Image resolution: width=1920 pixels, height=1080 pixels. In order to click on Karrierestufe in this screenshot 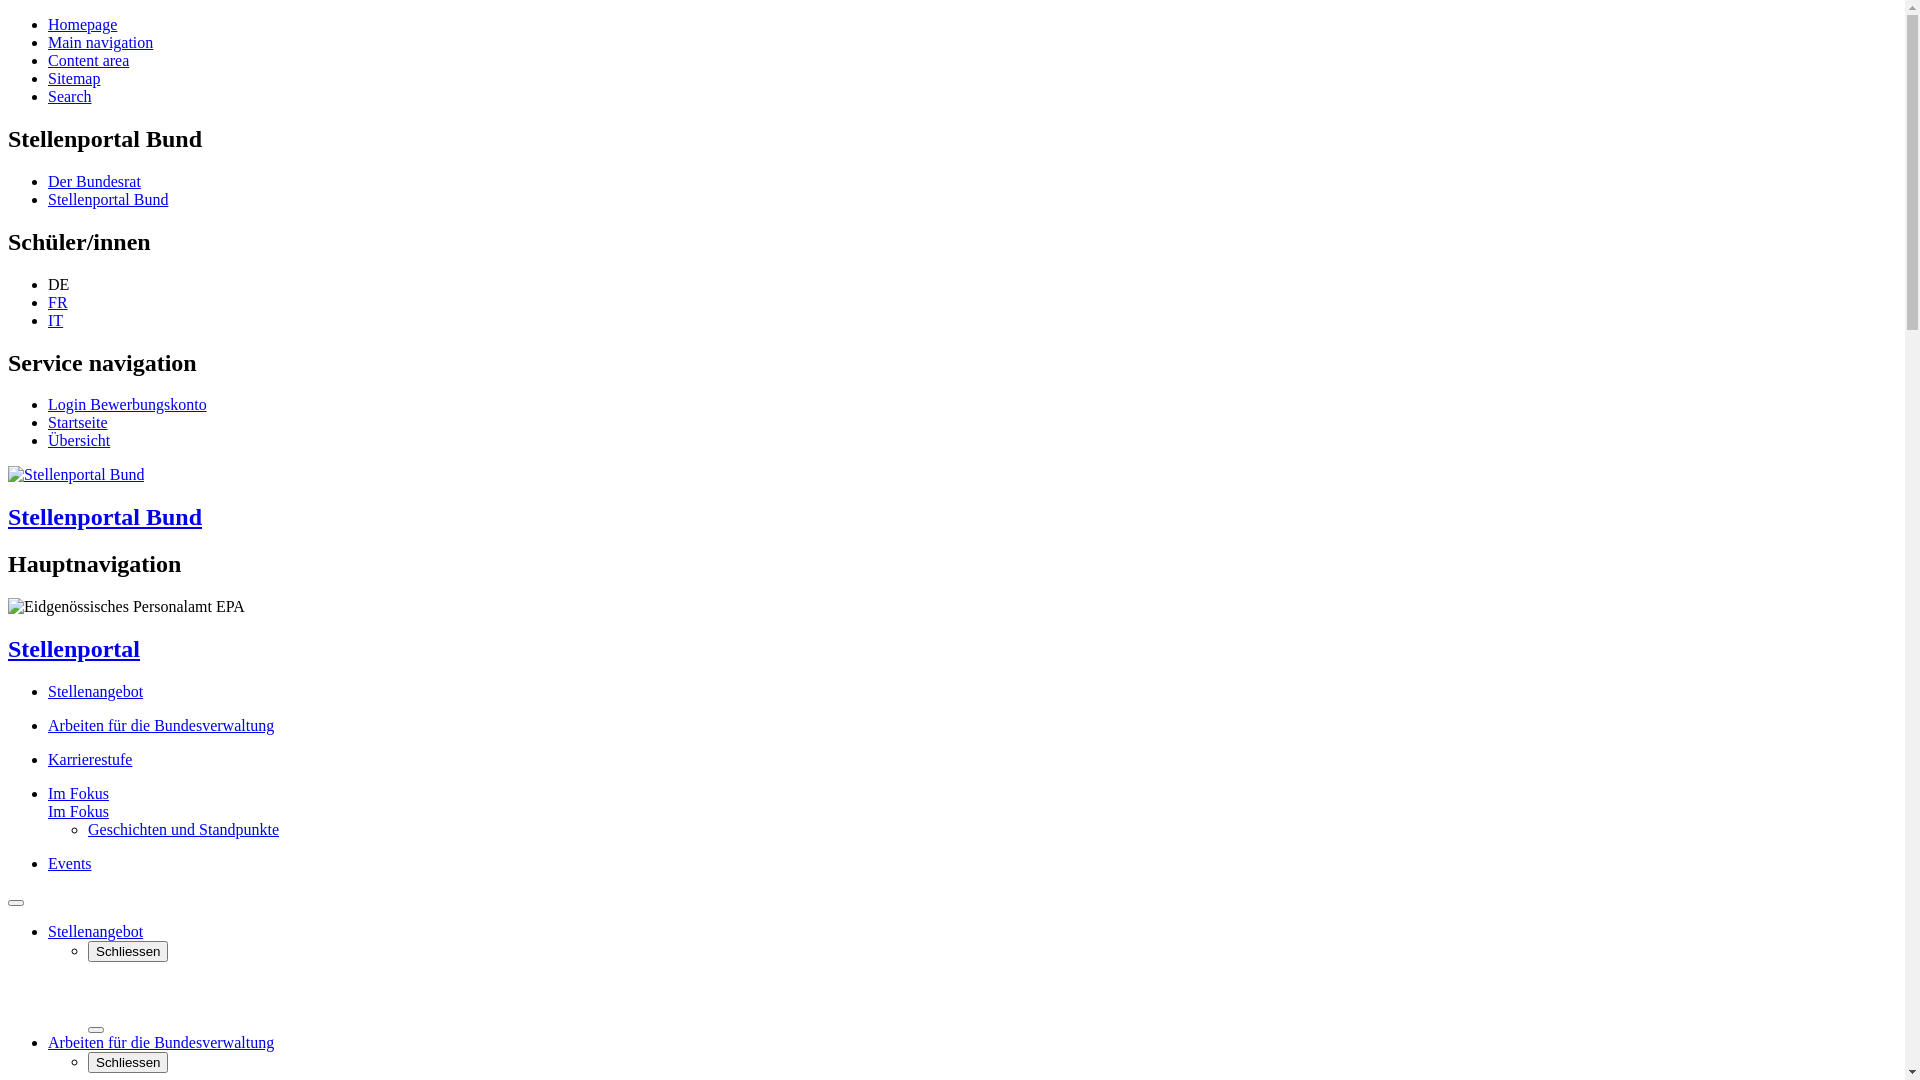, I will do `click(90, 760)`.